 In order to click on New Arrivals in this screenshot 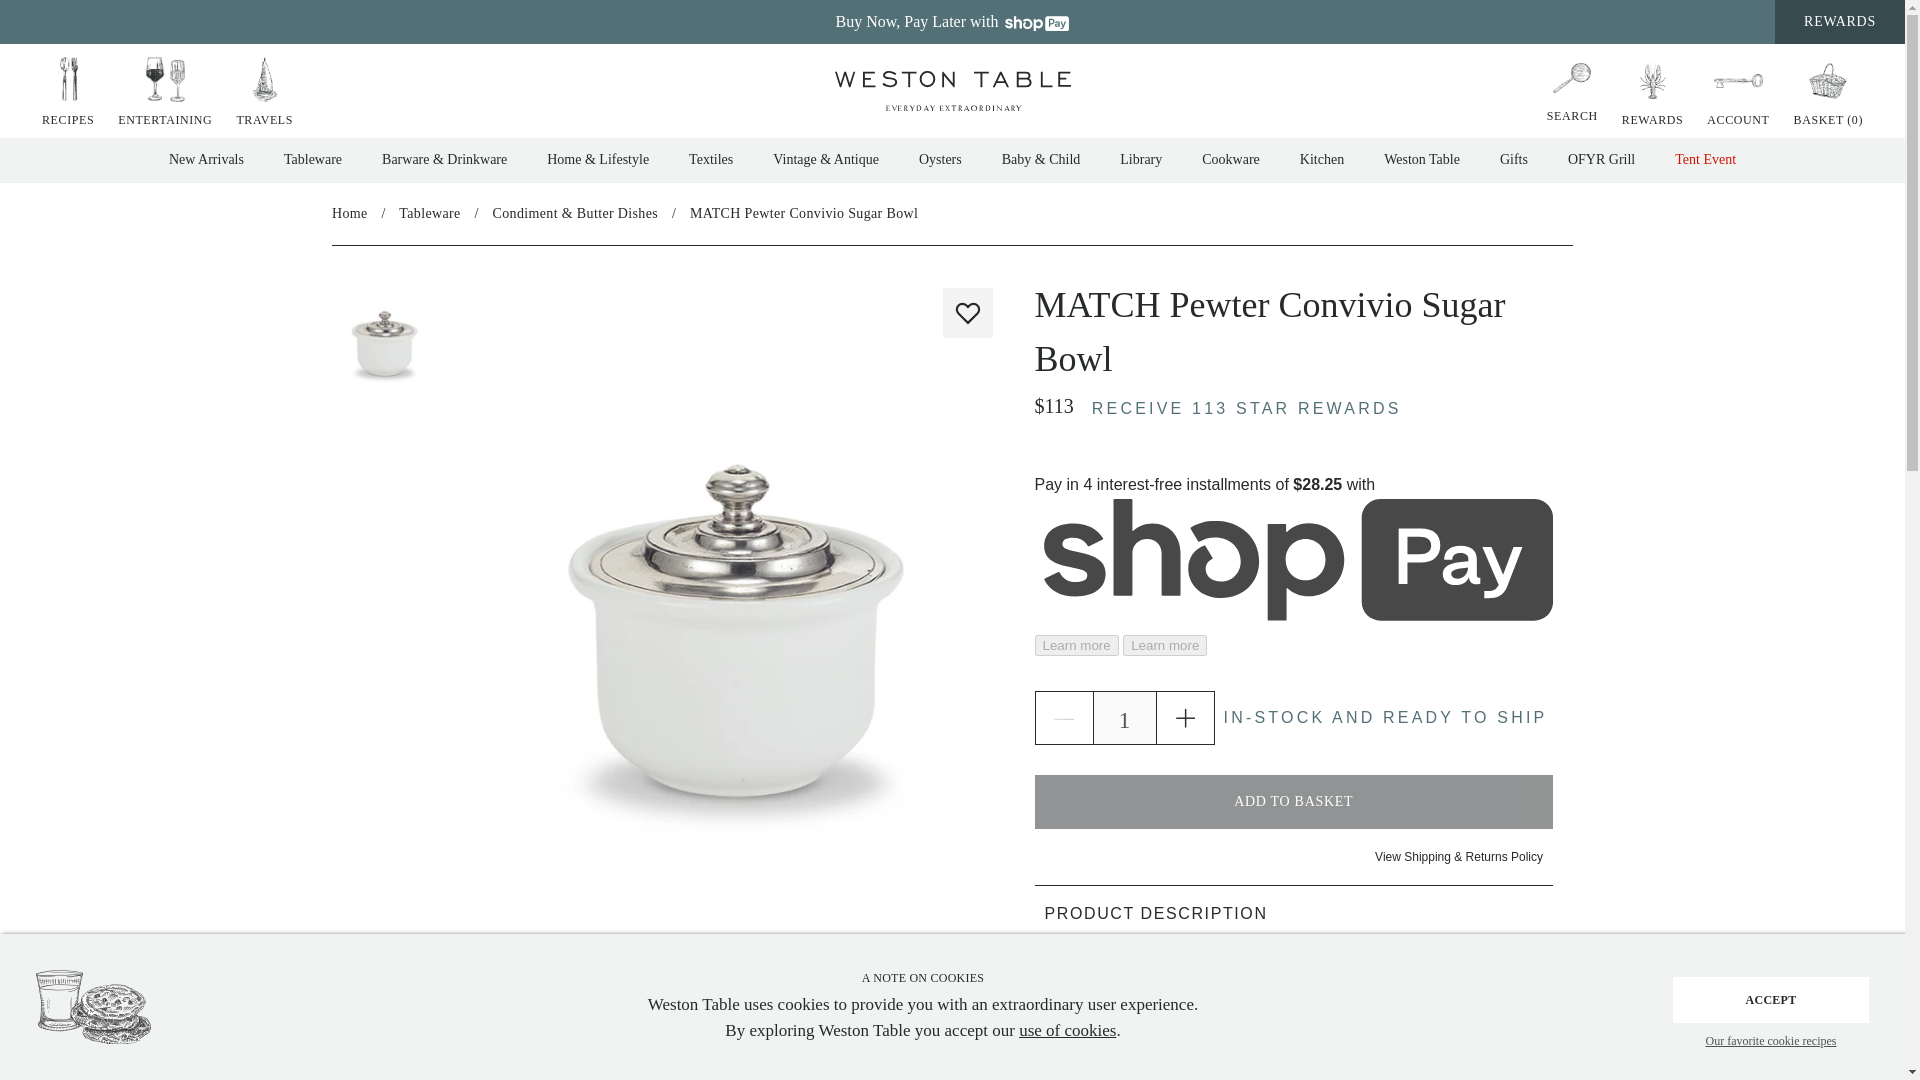, I will do `click(206, 160)`.